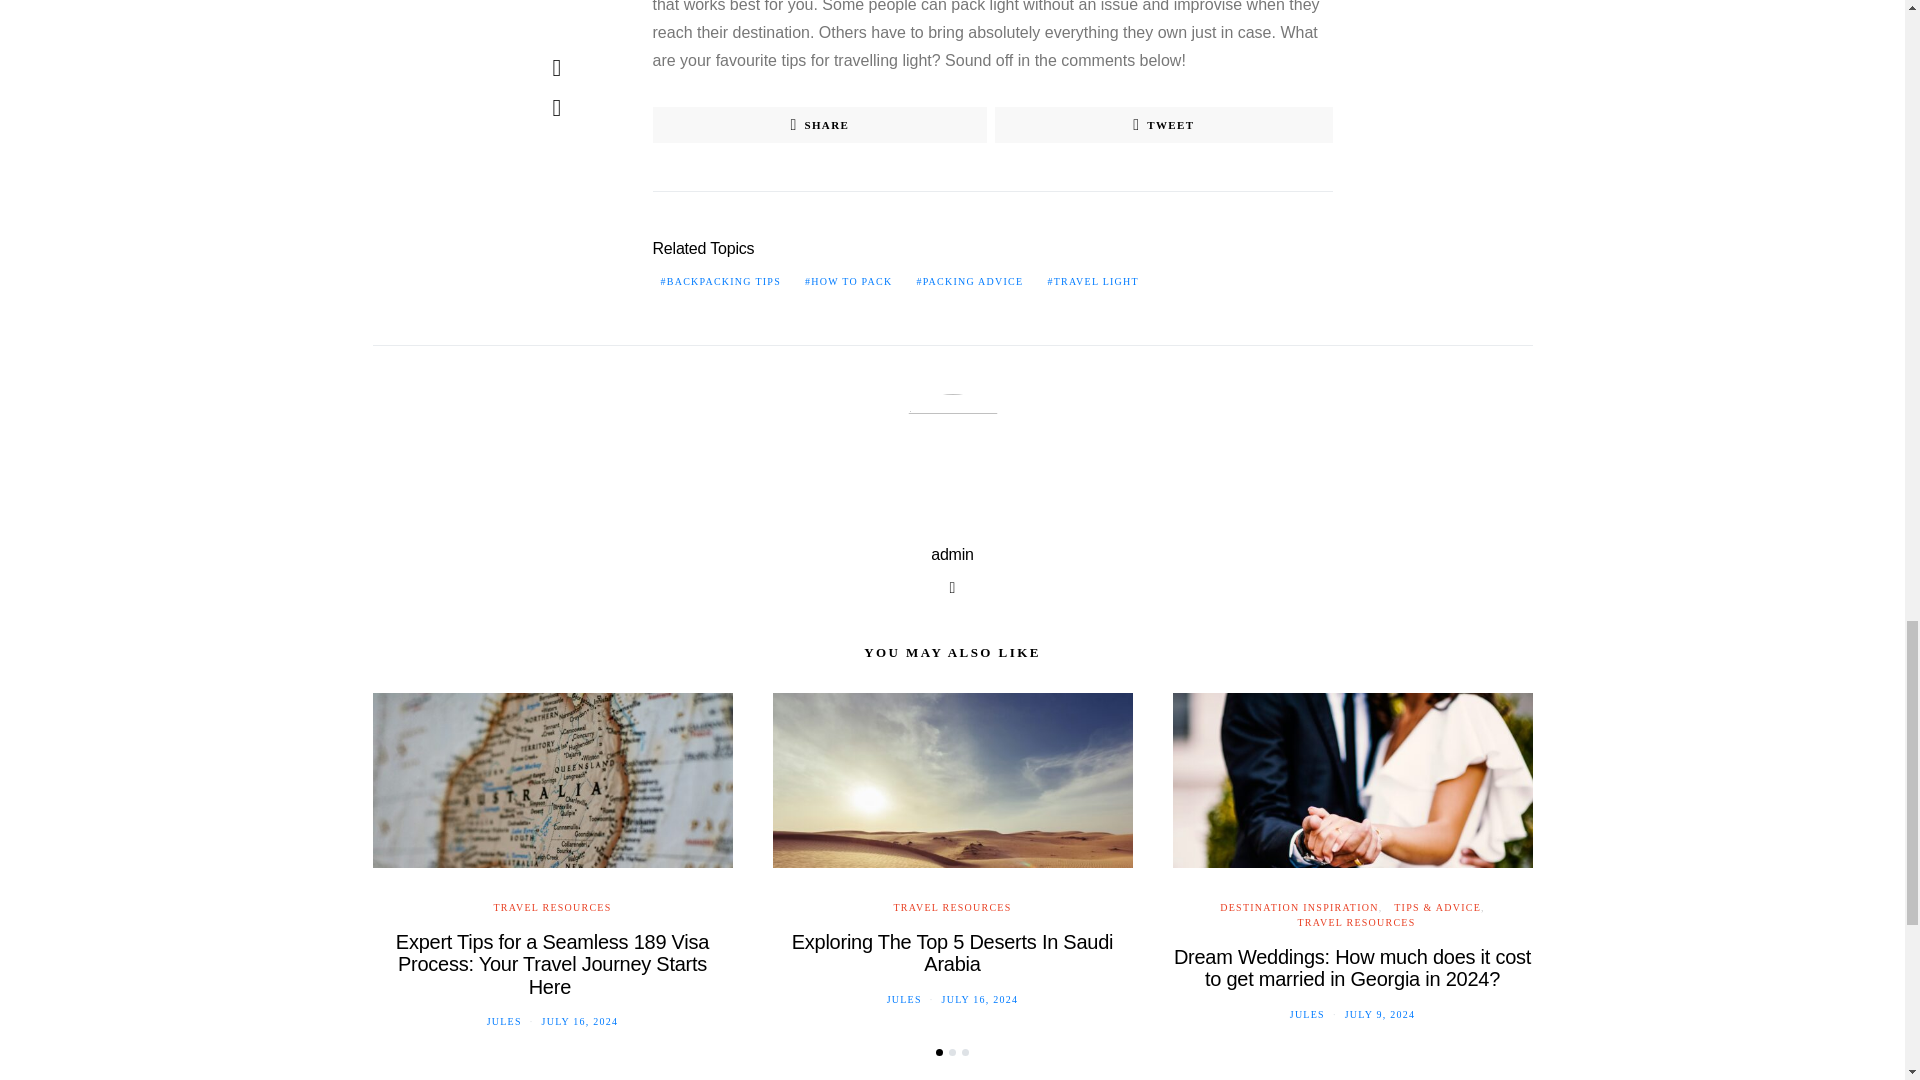 The image size is (1920, 1080). What do you see at coordinates (1307, 1014) in the screenshot?
I see `View all posts by Jules` at bounding box center [1307, 1014].